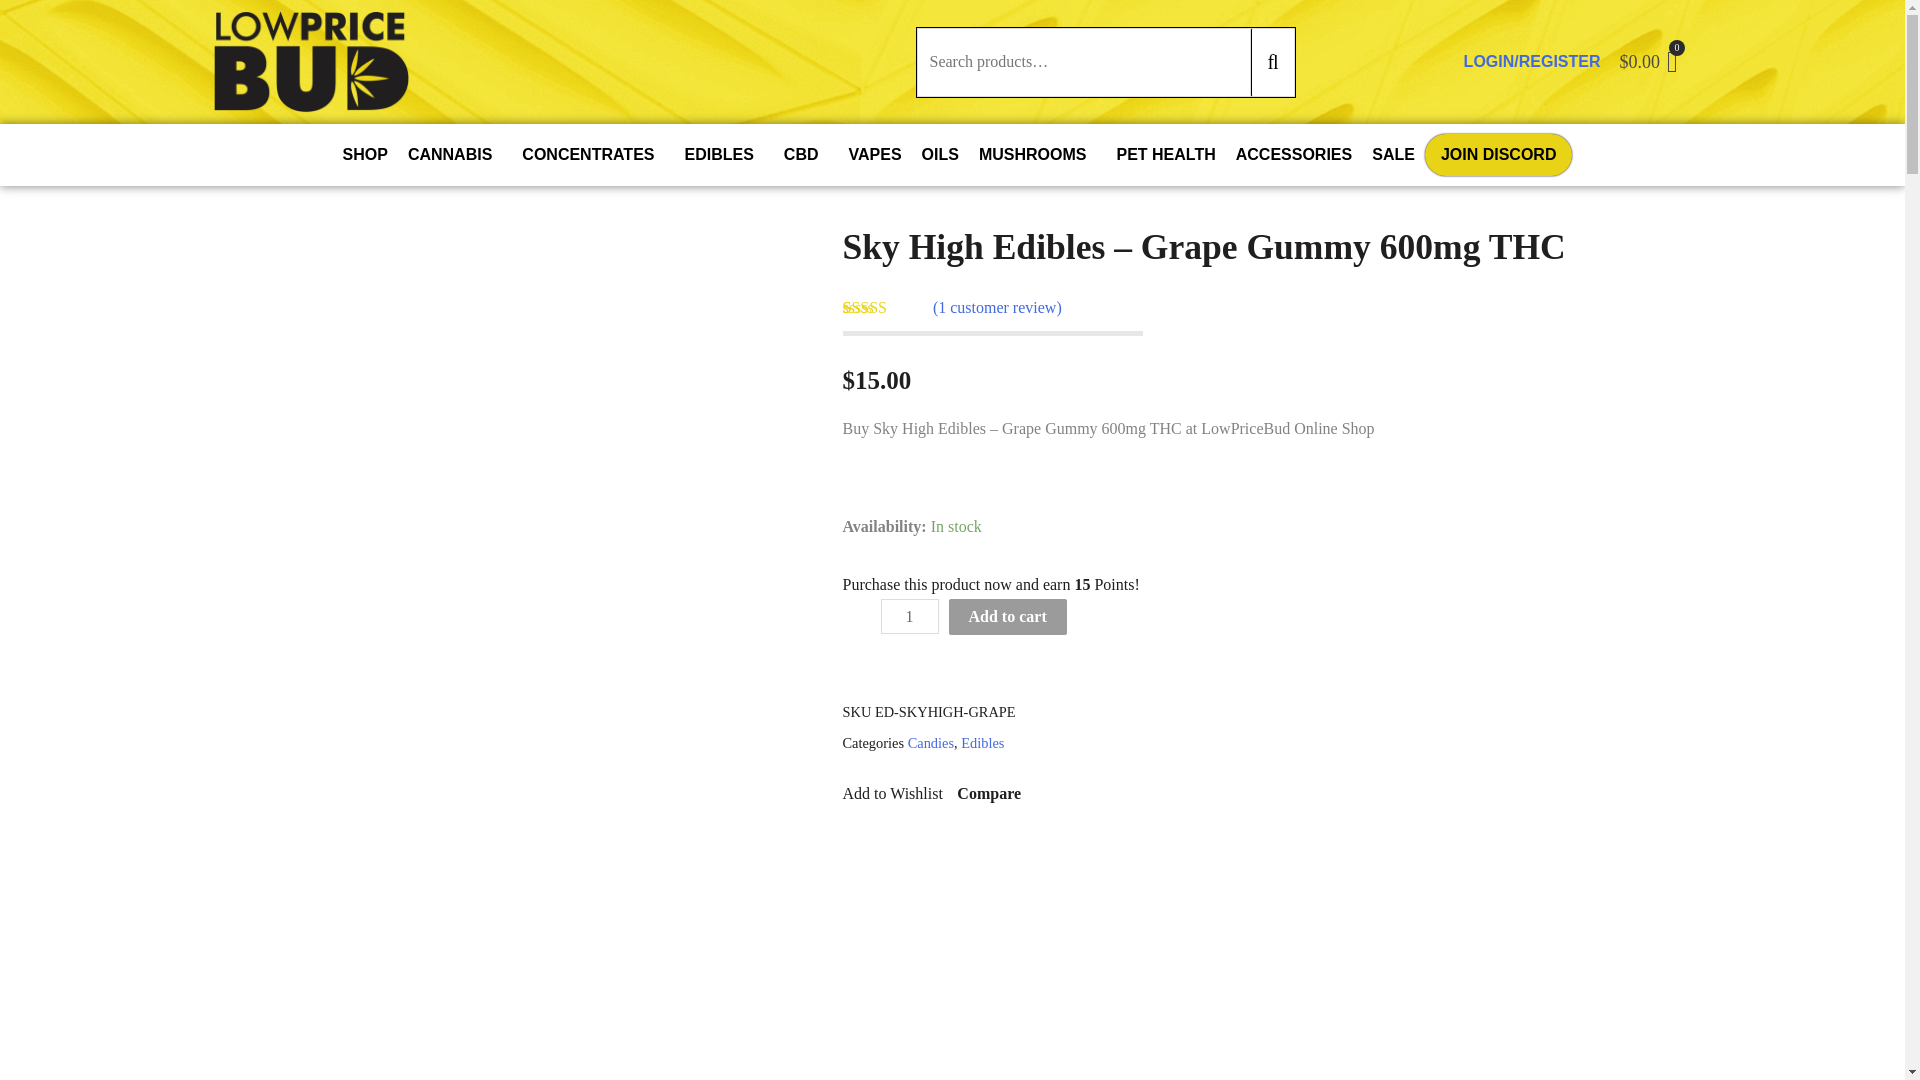 This screenshot has height=1080, width=1920. Describe the element at coordinates (592, 154) in the screenshot. I see `CONCENTRATES` at that location.